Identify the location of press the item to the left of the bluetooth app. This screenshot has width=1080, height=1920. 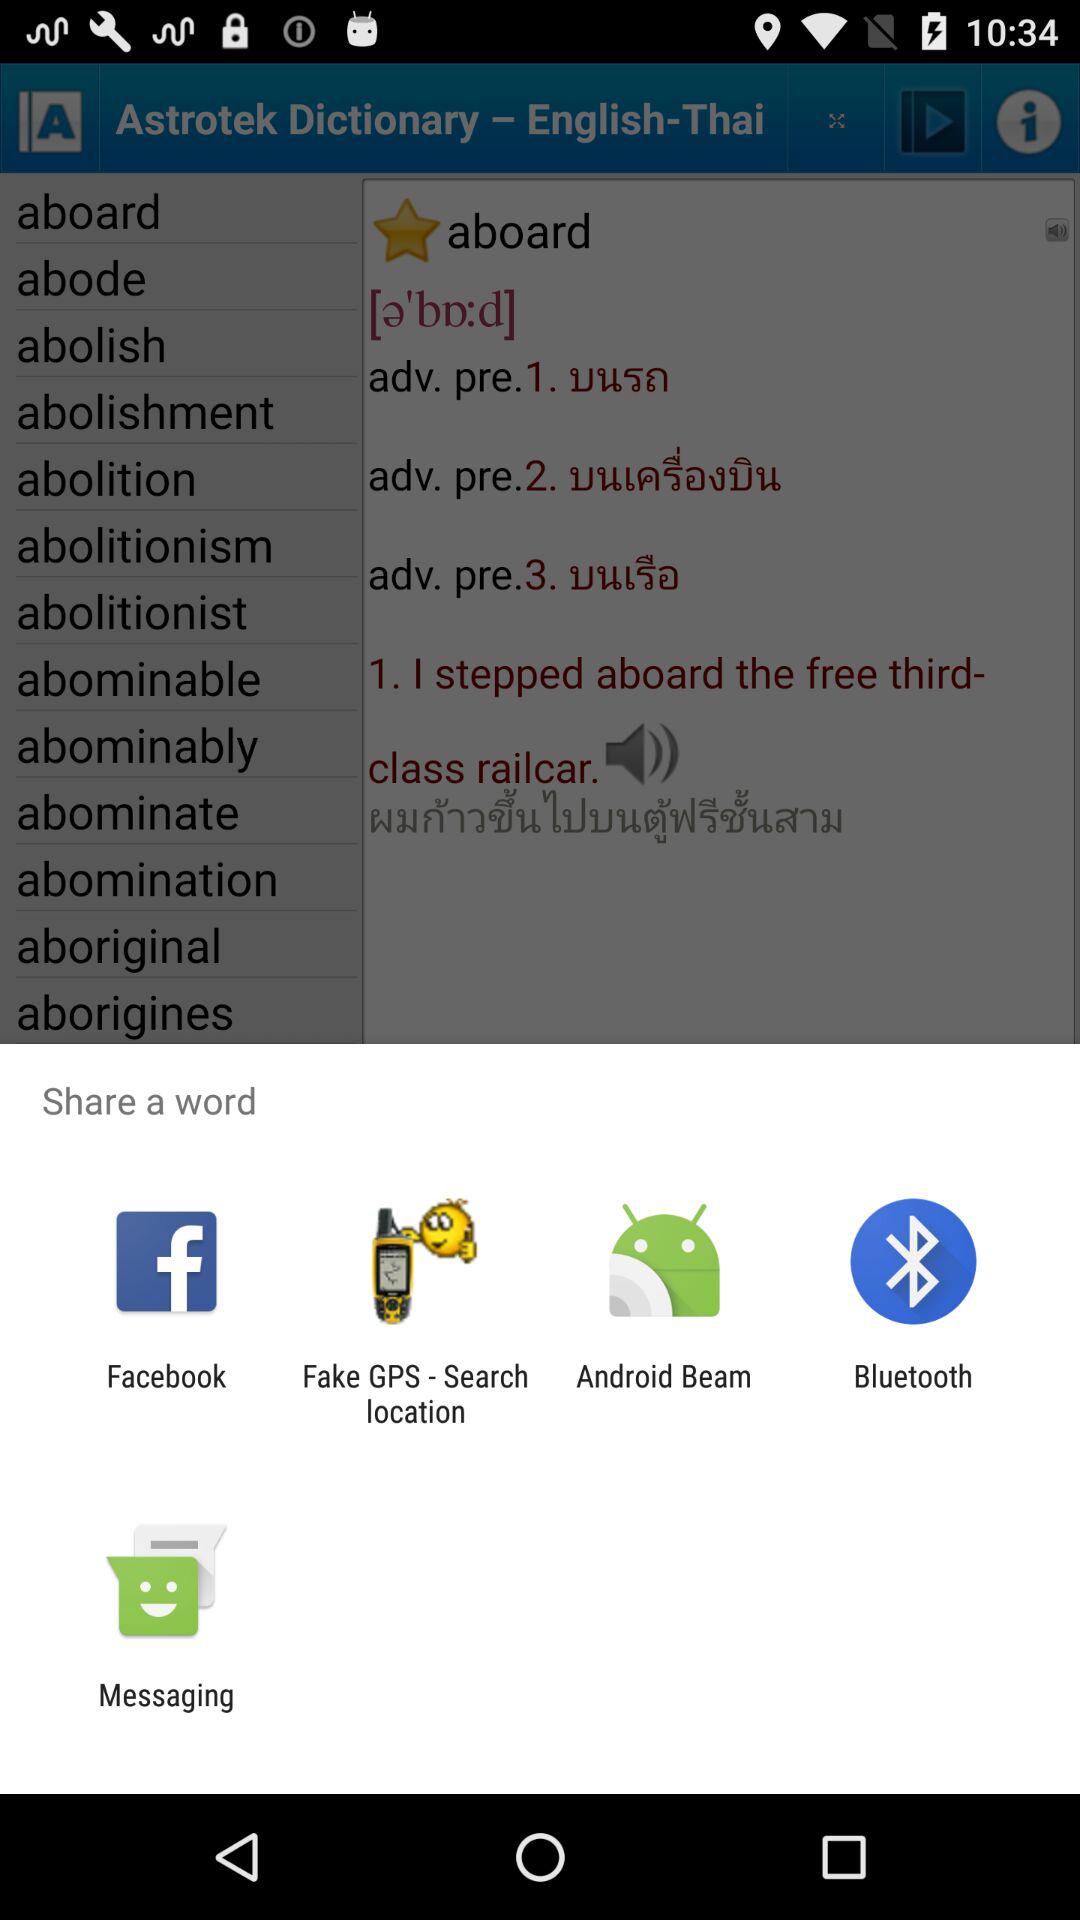
(664, 1393).